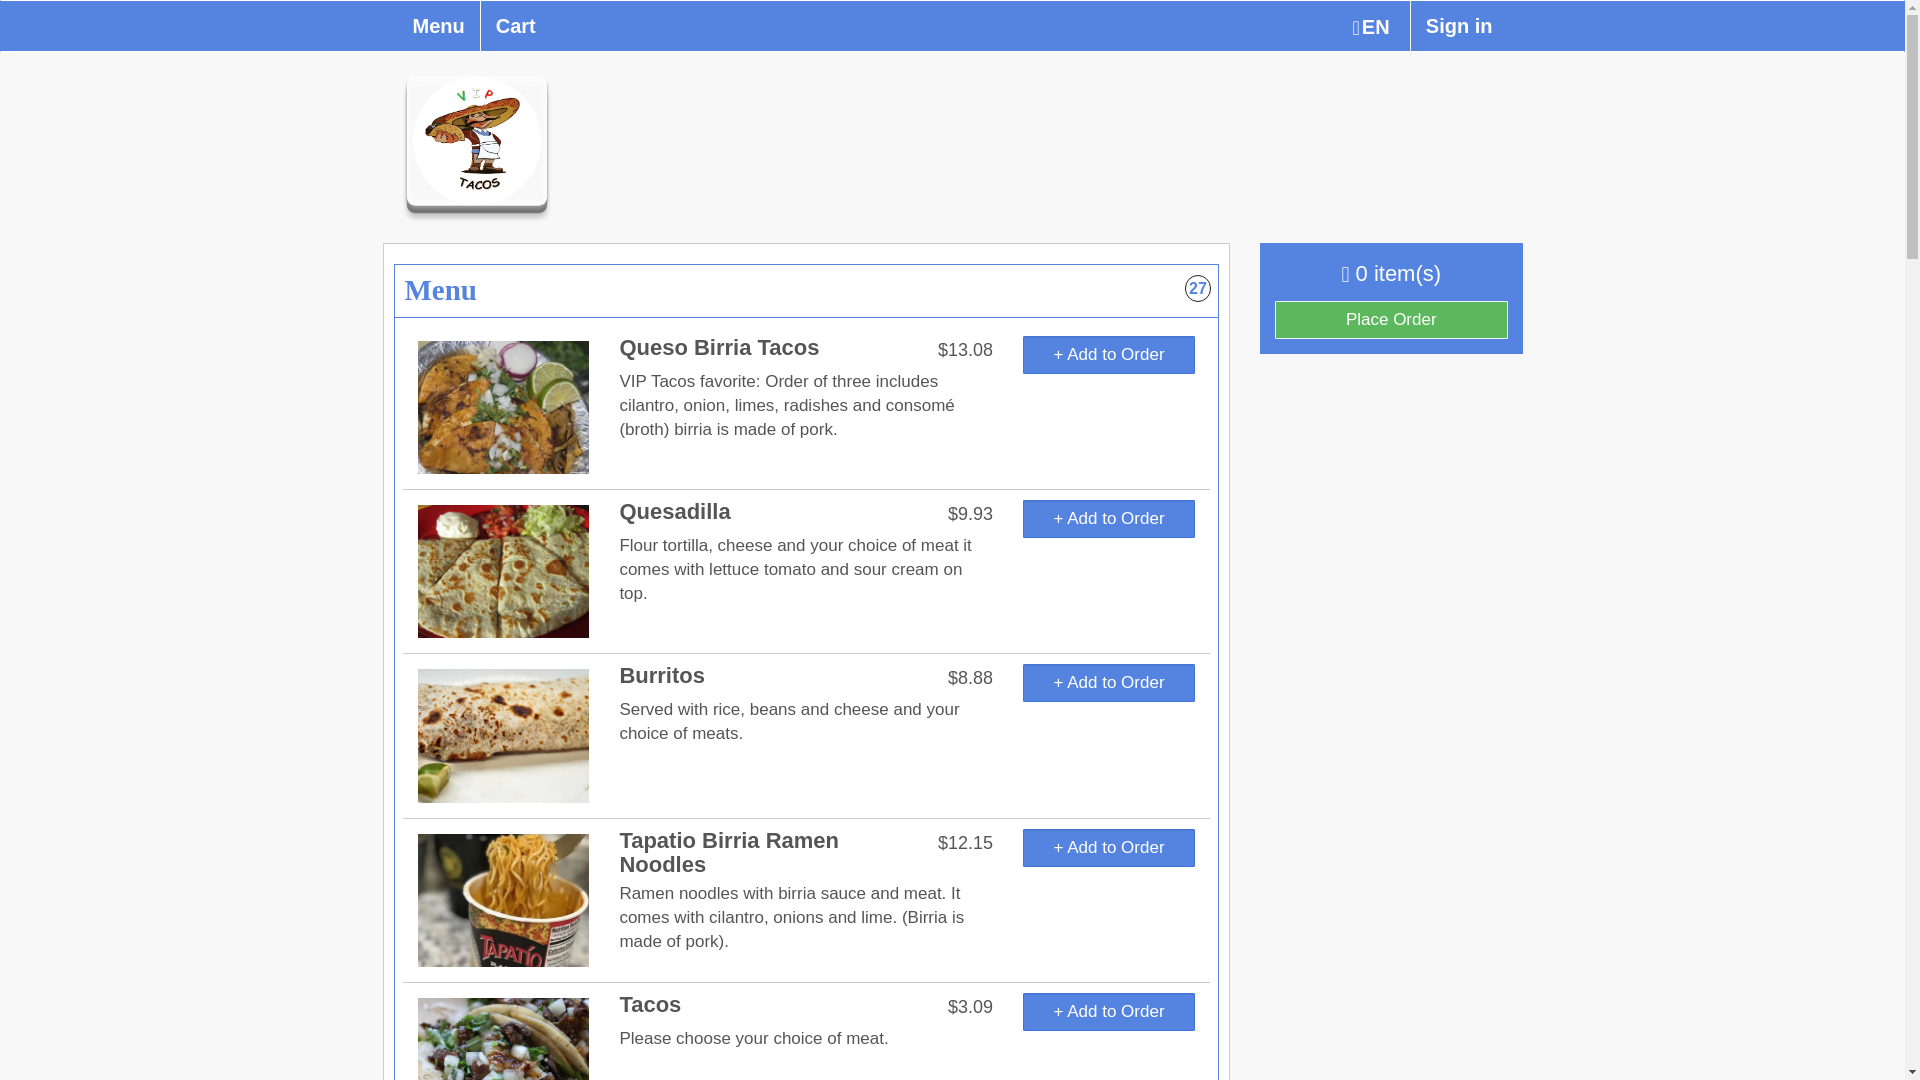 The image size is (1920, 1080). What do you see at coordinates (516, 26) in the screenshot?
I see `Cart` at bounding box center [516, 26].